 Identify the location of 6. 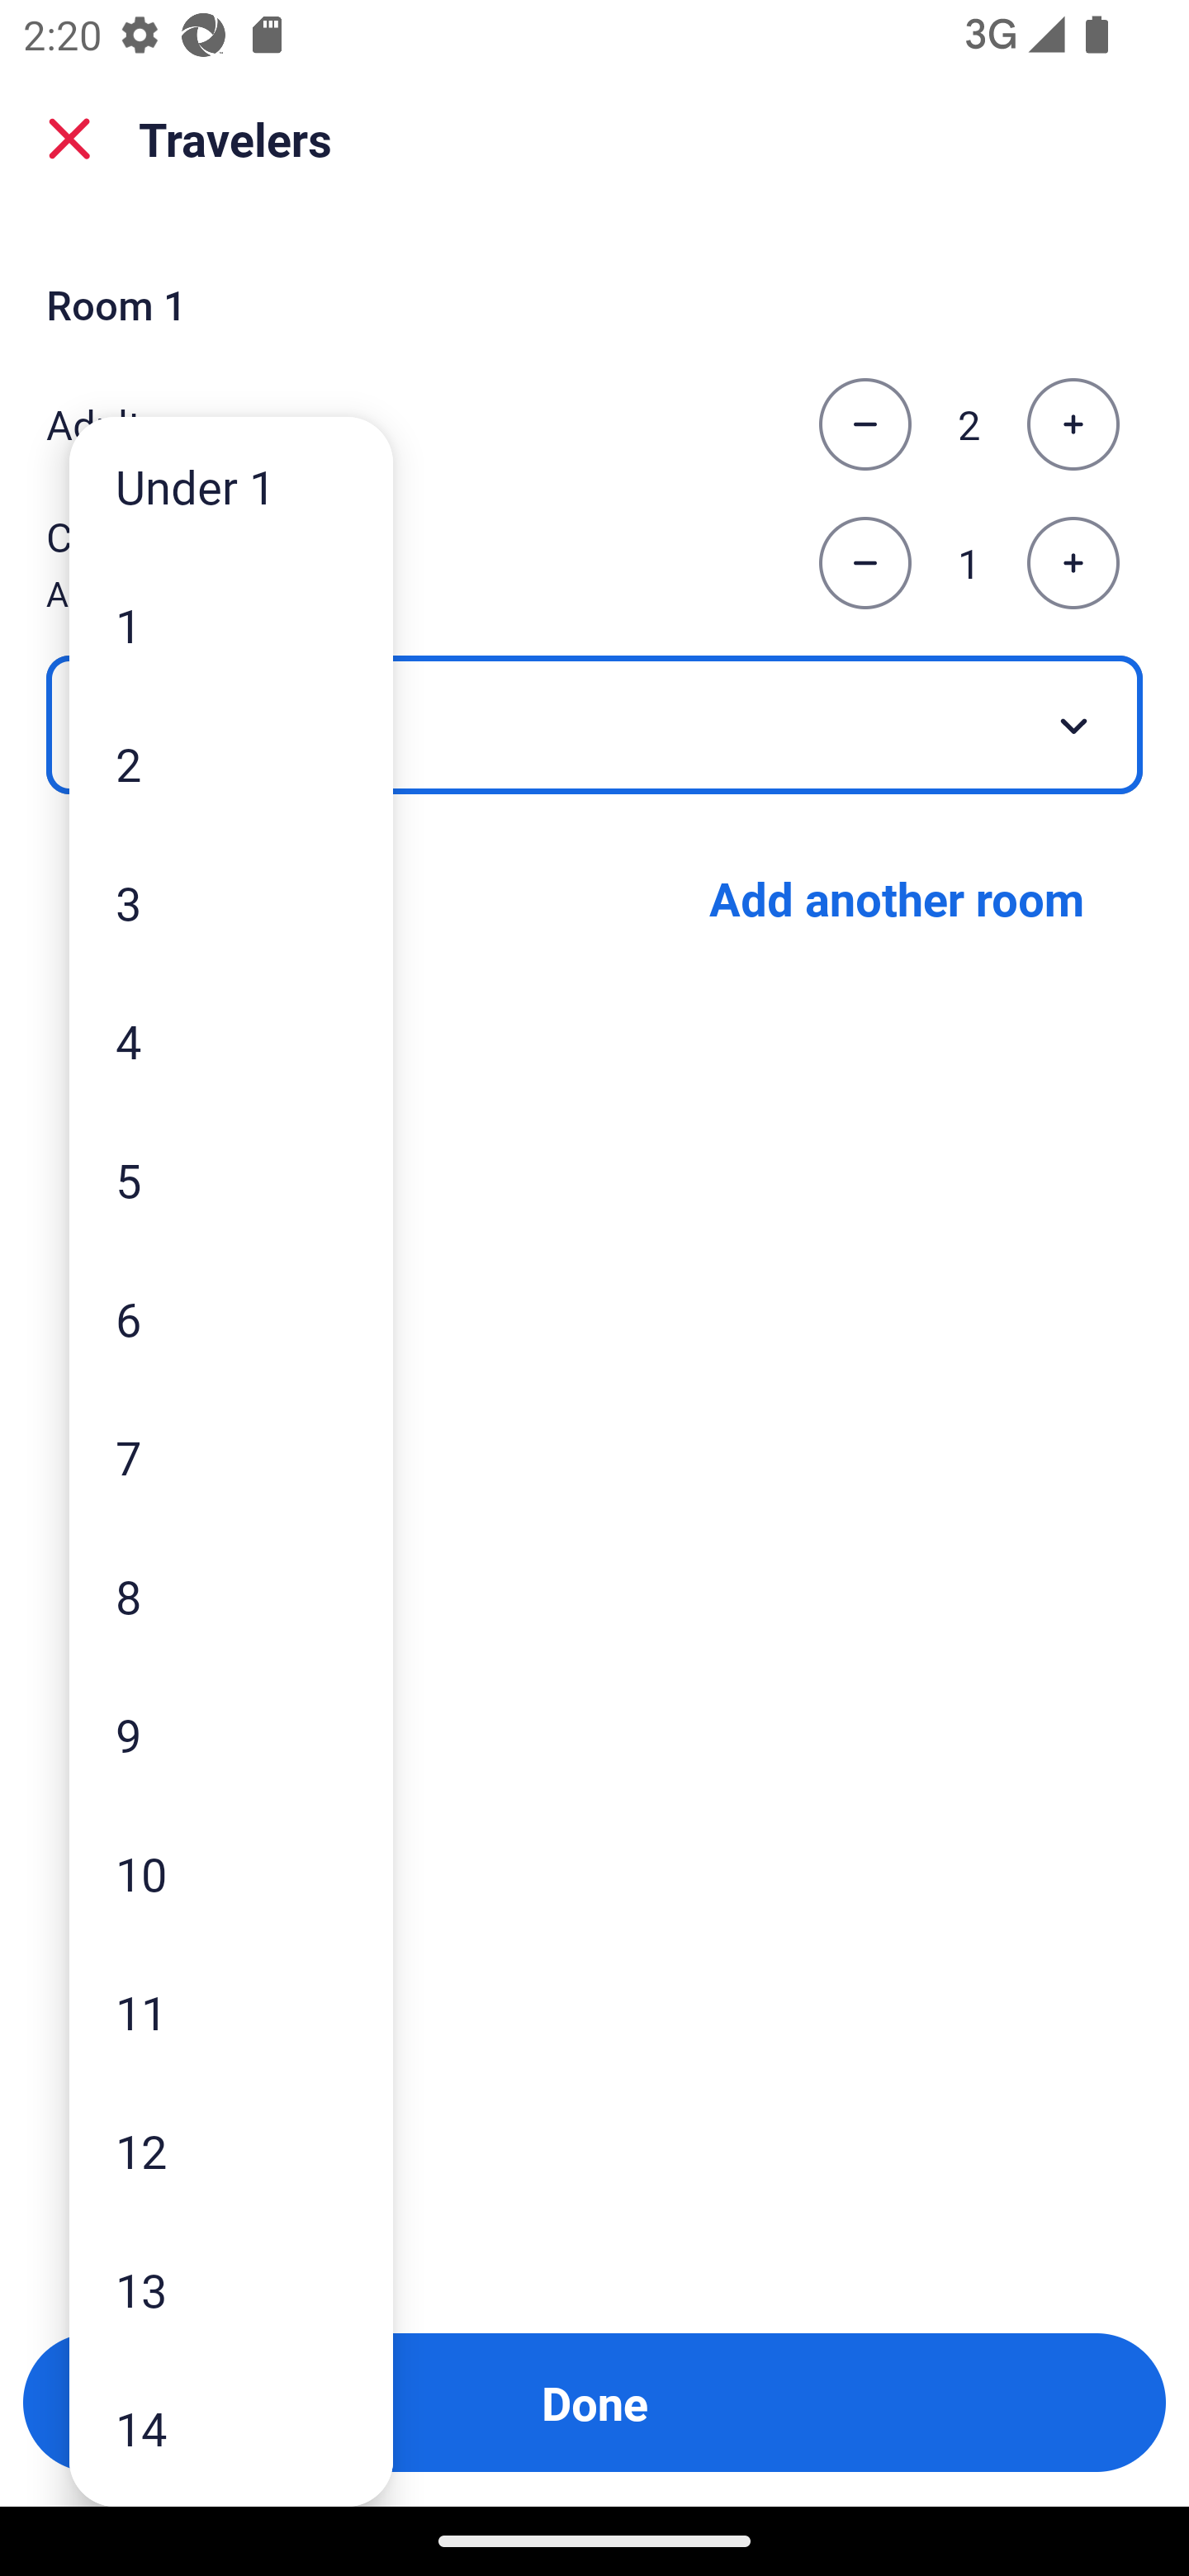
(231, 1319).